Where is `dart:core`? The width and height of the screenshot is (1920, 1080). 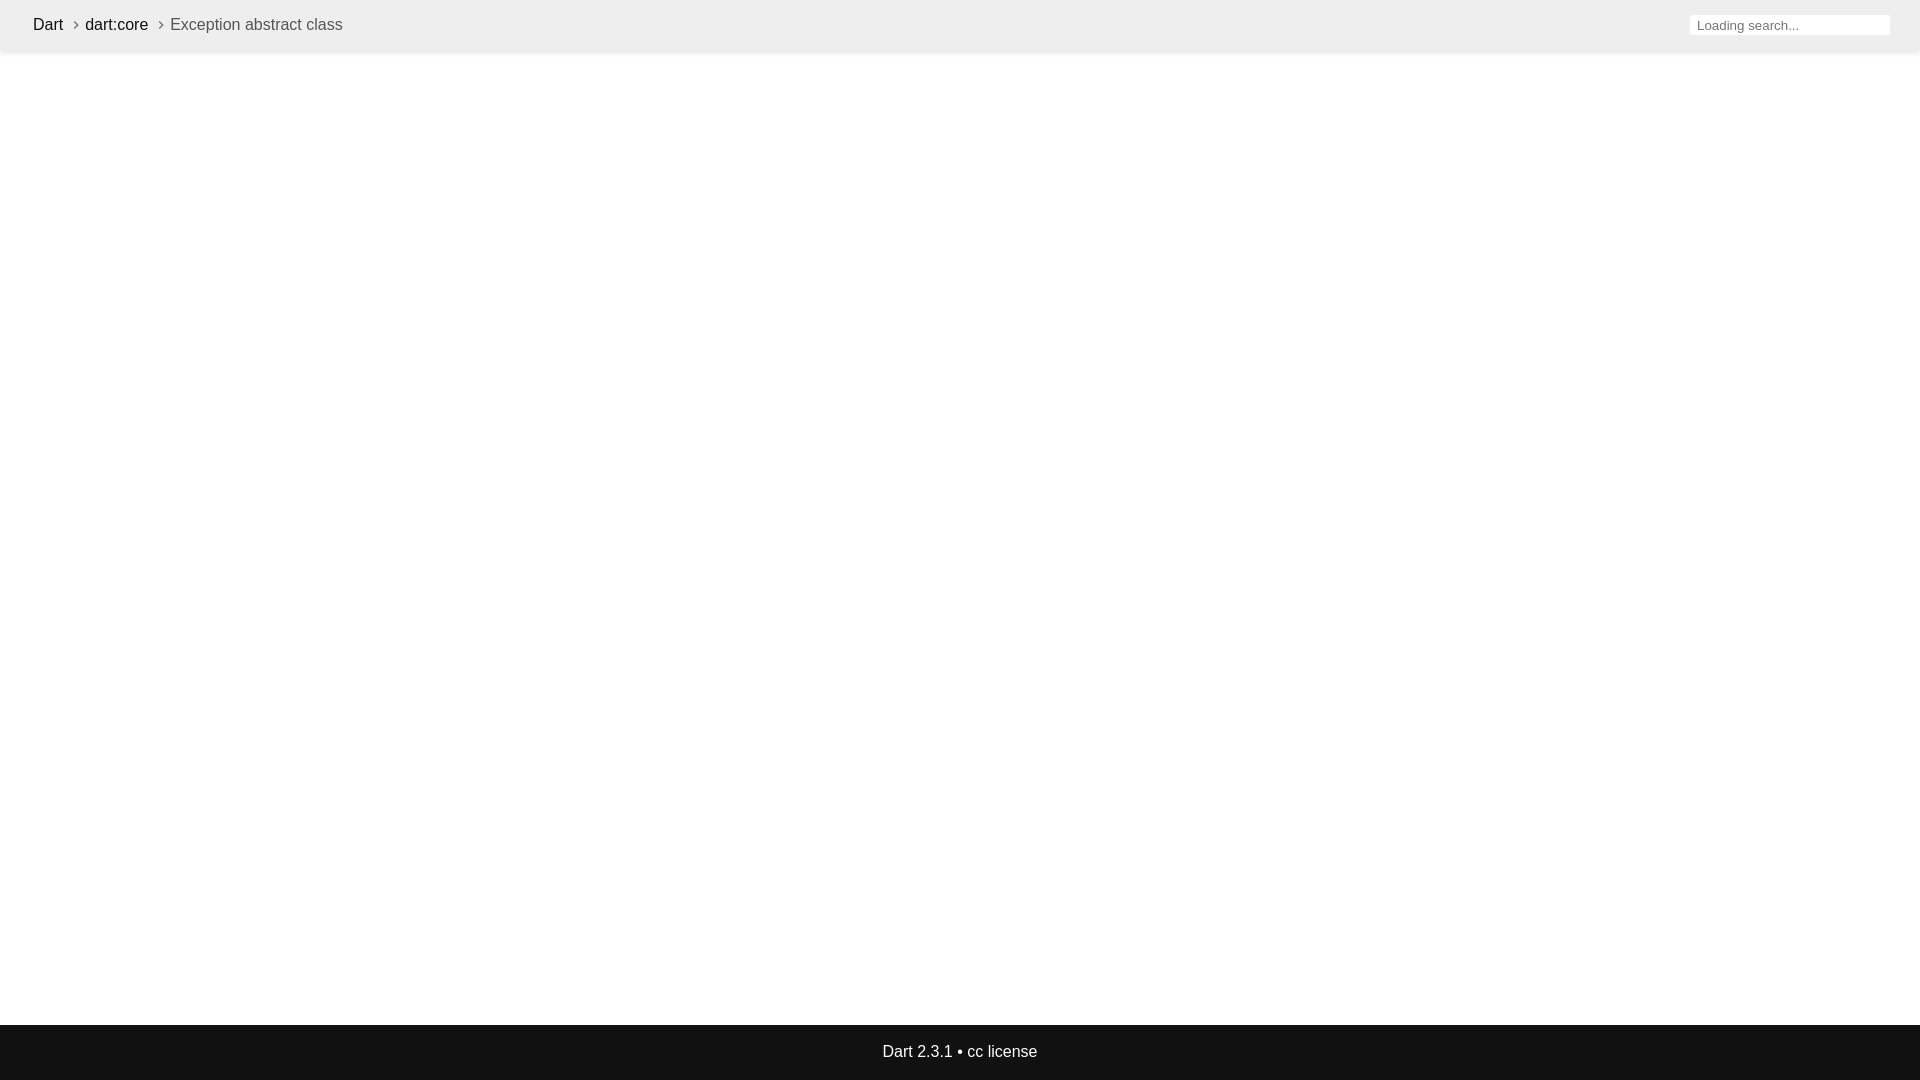 dart:core is located at coordinates (116, 24).